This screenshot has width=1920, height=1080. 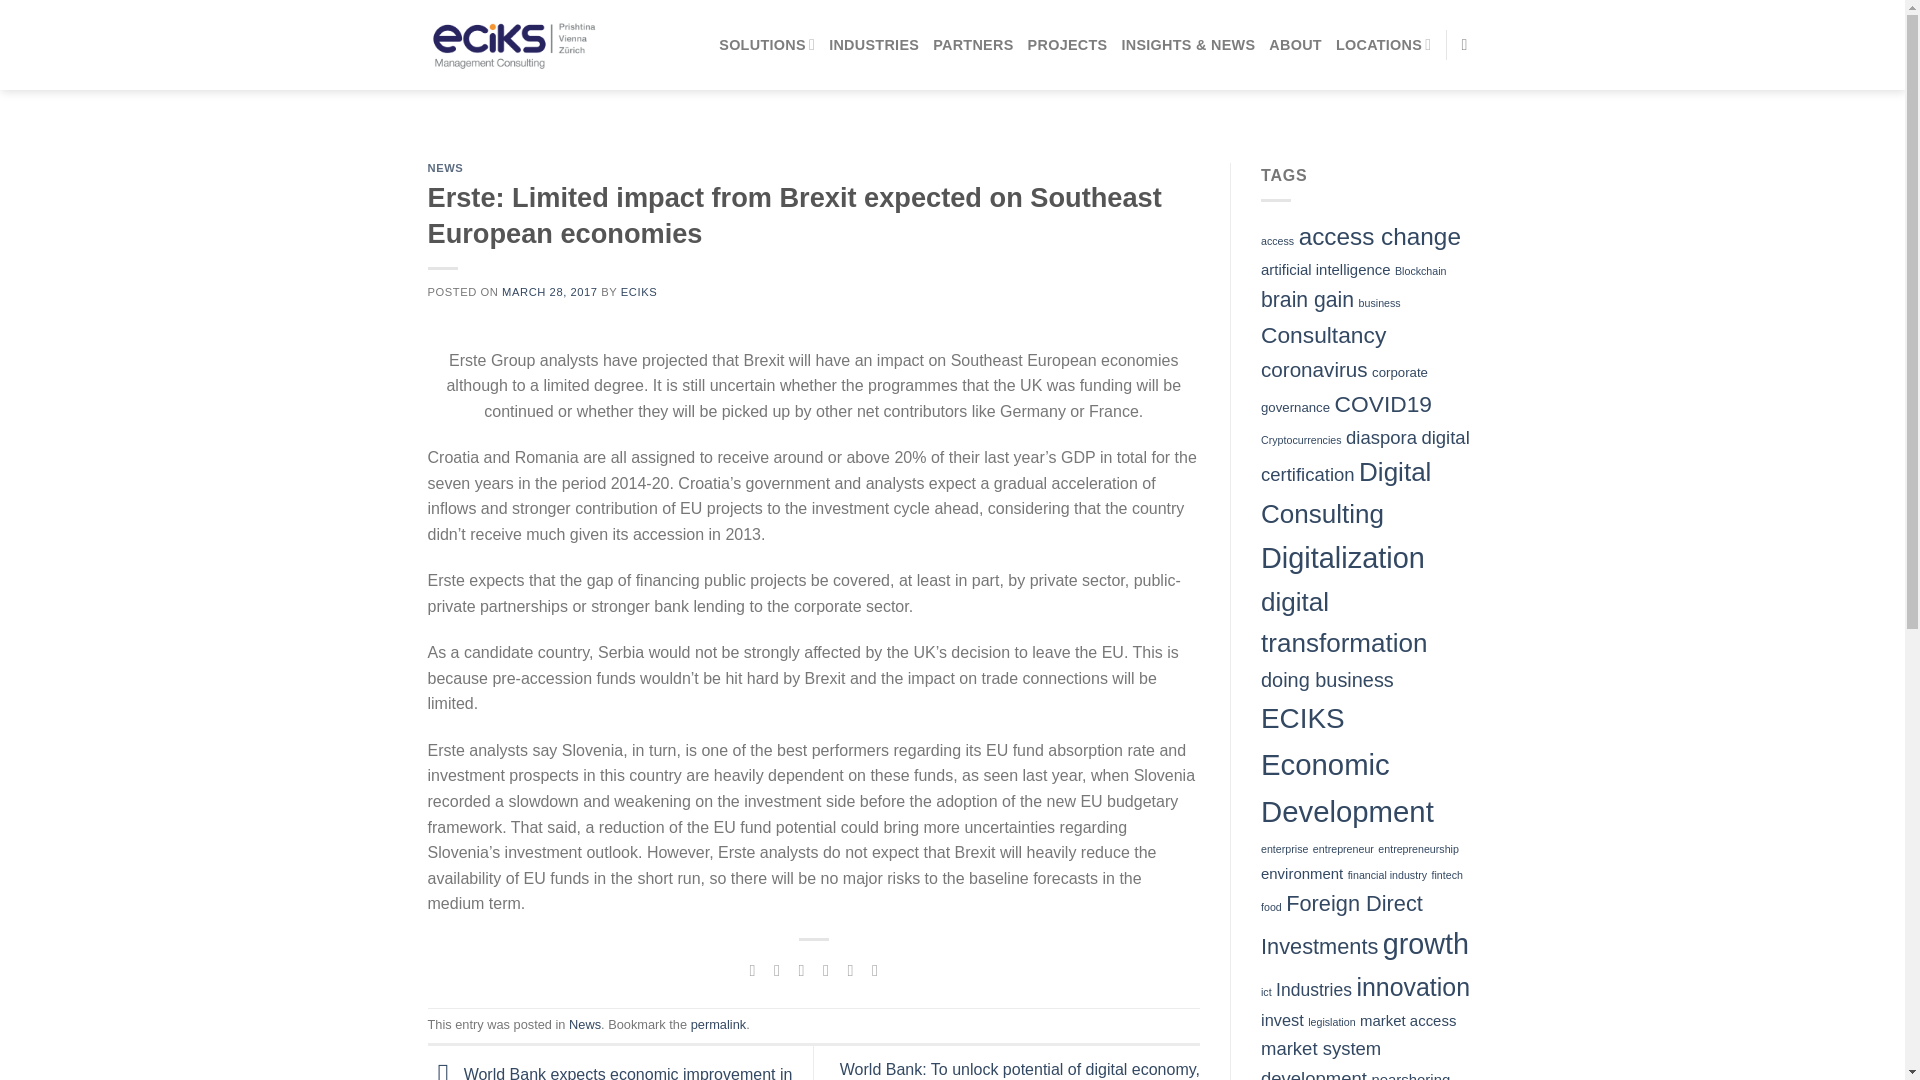 What do you see at coordinates (549, 292) in the screenshot?
I see `MARCH 28, 2017` at bounding box center [549, 292].